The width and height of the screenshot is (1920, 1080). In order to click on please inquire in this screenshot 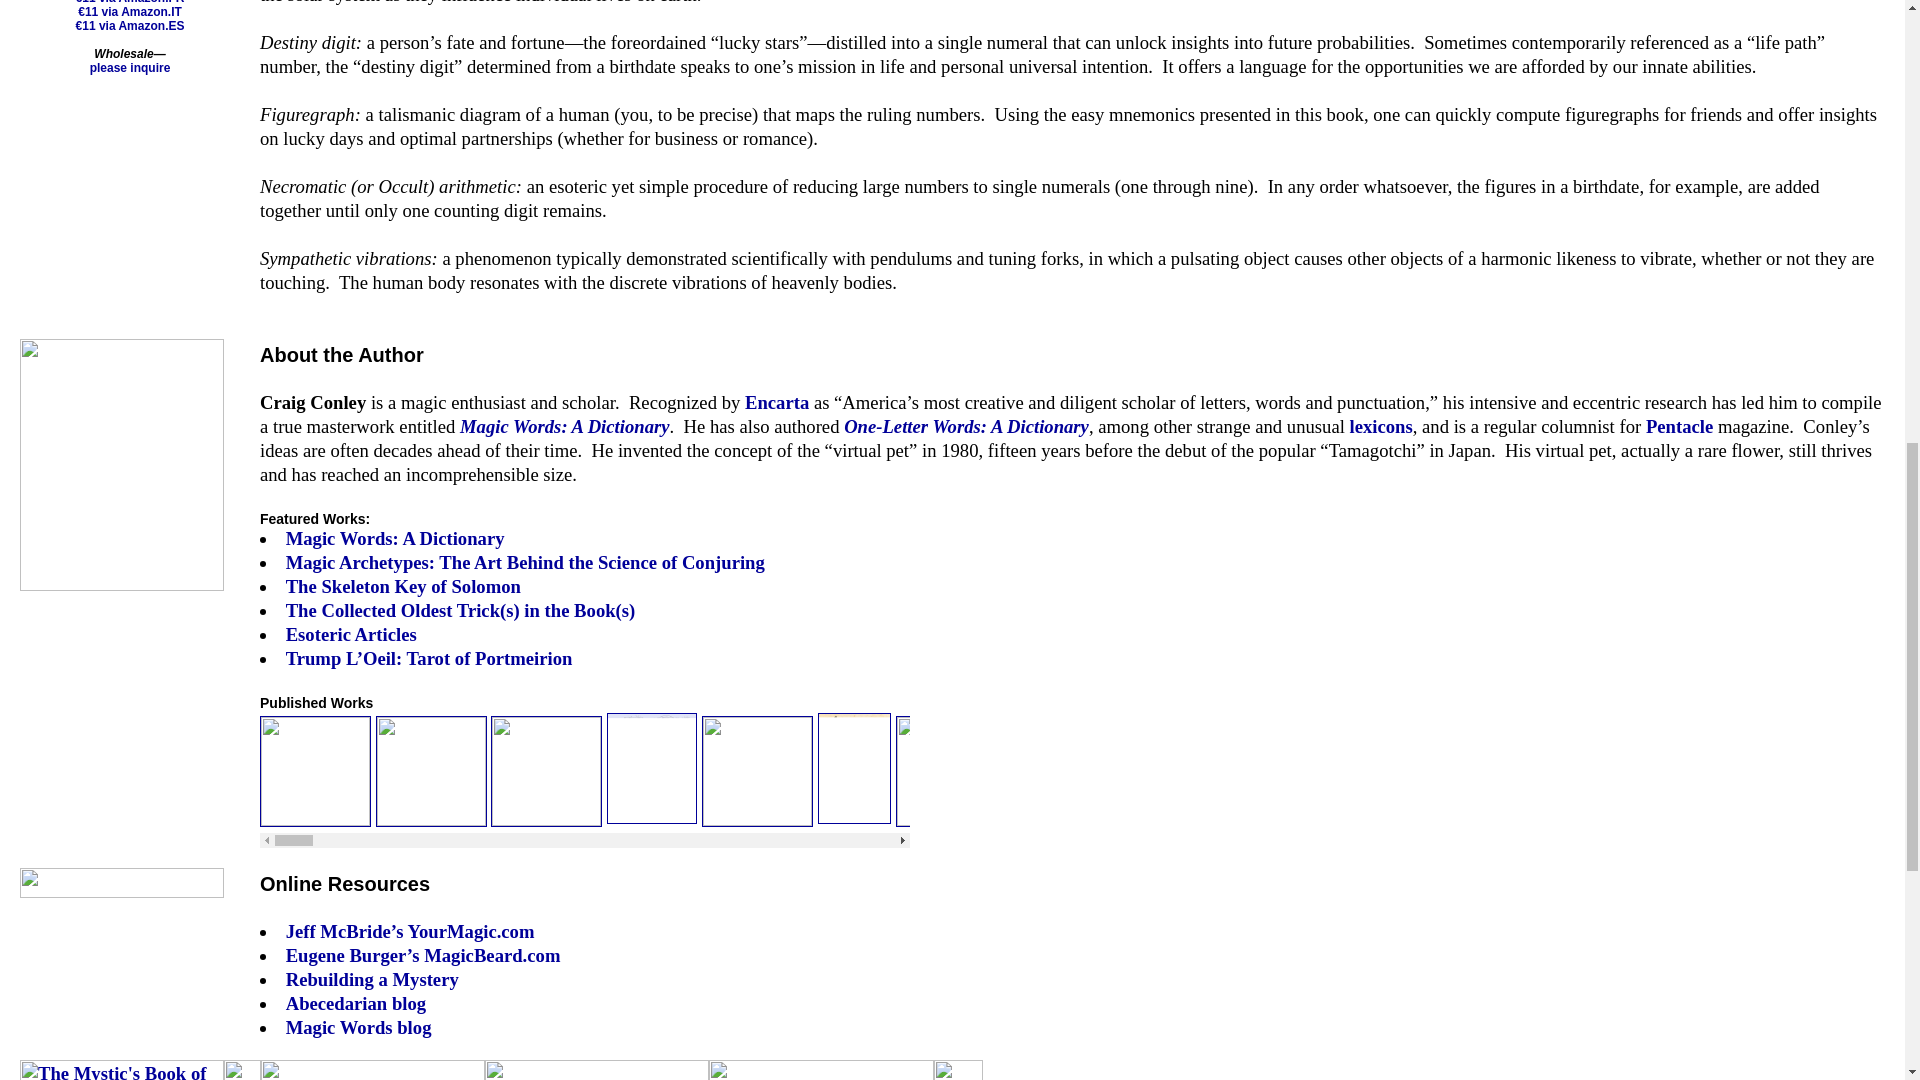, I will do `click(130, 67)`.